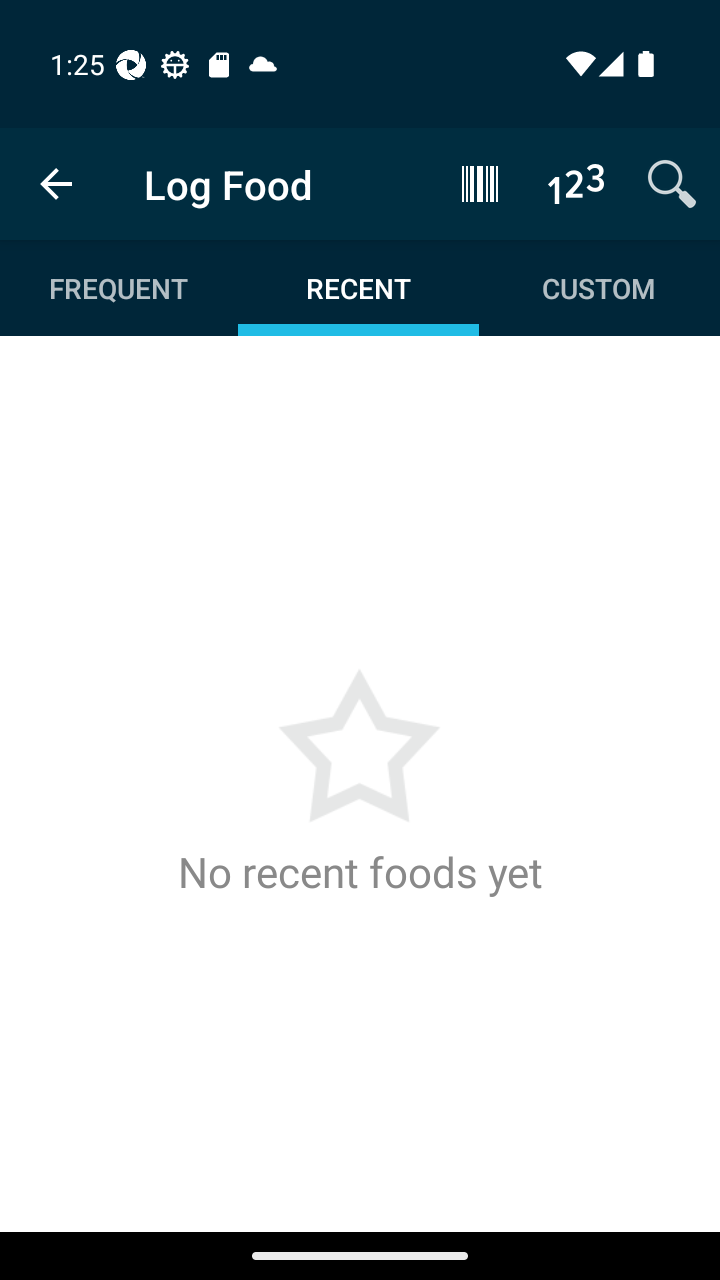 The height and width of the screenshot is (1280, 720). What do you see at coordinates (120, 288) in the screenshot?
I see `FREQUENT` at bounding box center [120, 288].